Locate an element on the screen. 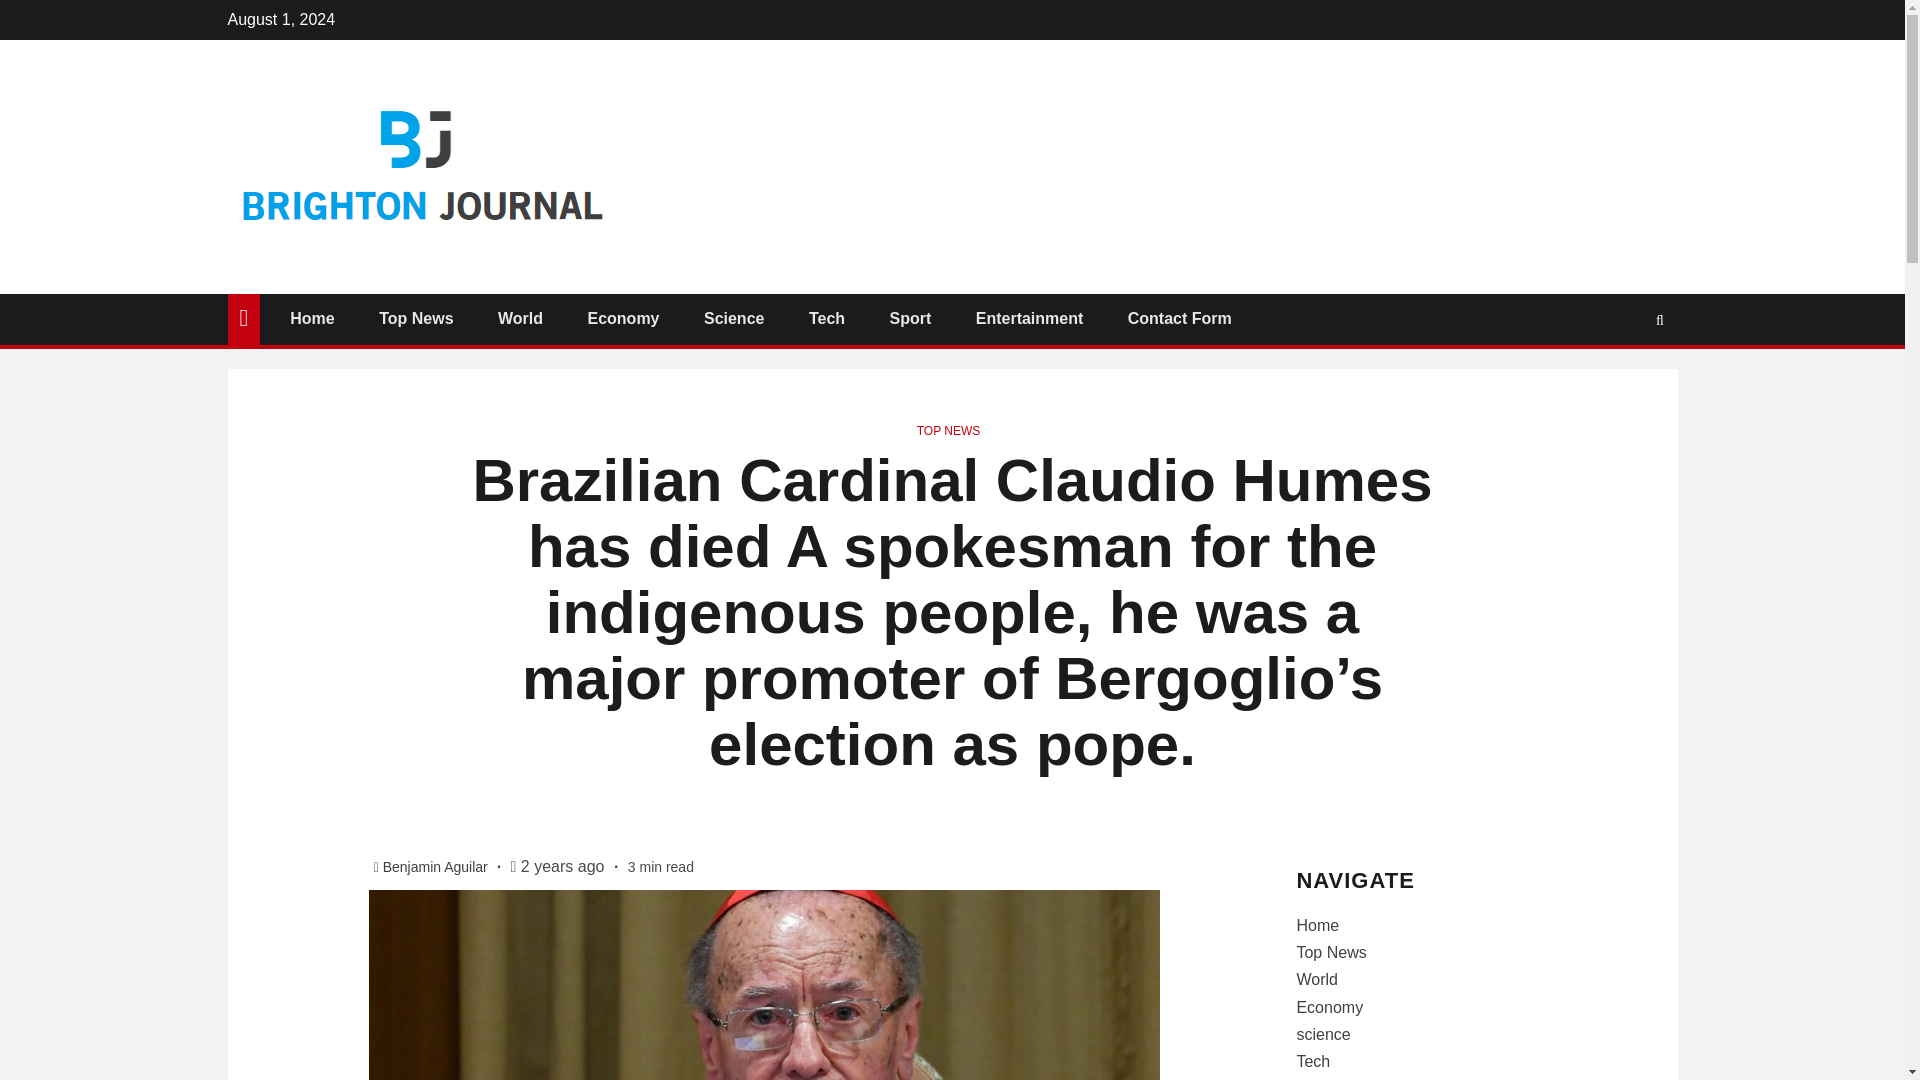 The image size is (1920, 1080). Home is located at coordinates (312, 318).